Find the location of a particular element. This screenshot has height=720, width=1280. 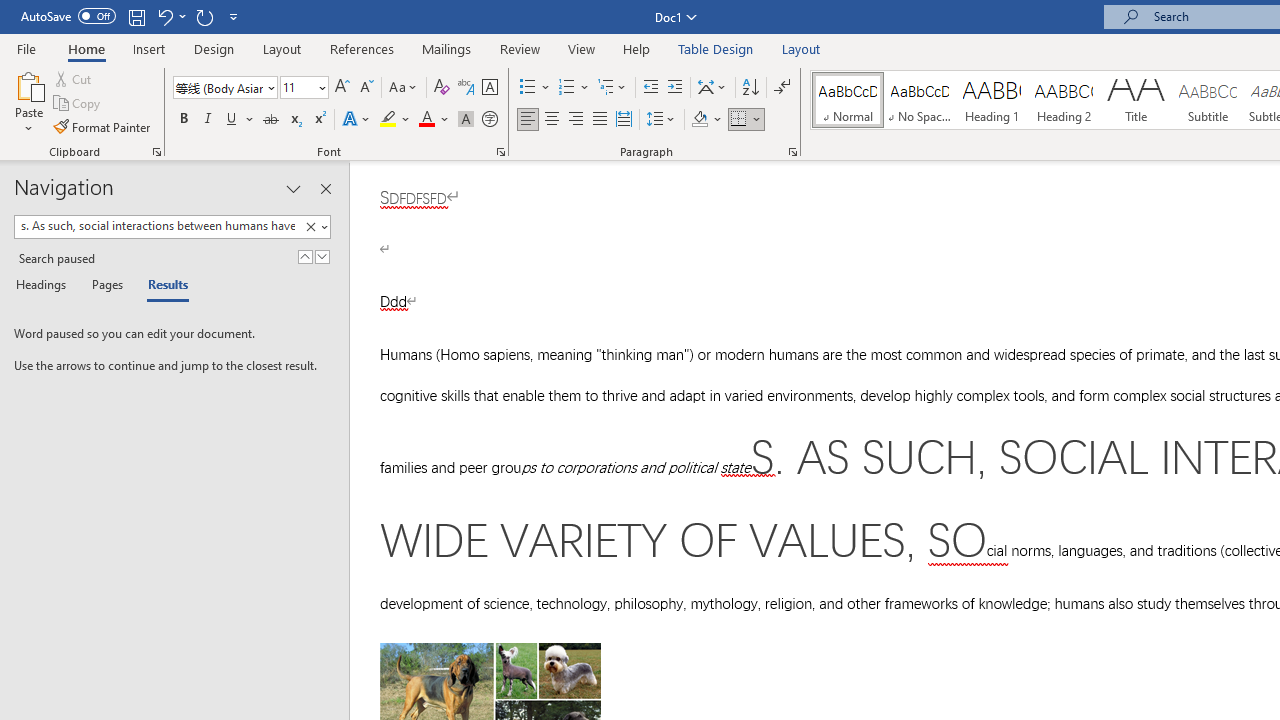

Enclose Characters... is located at coordinates (489, 120).